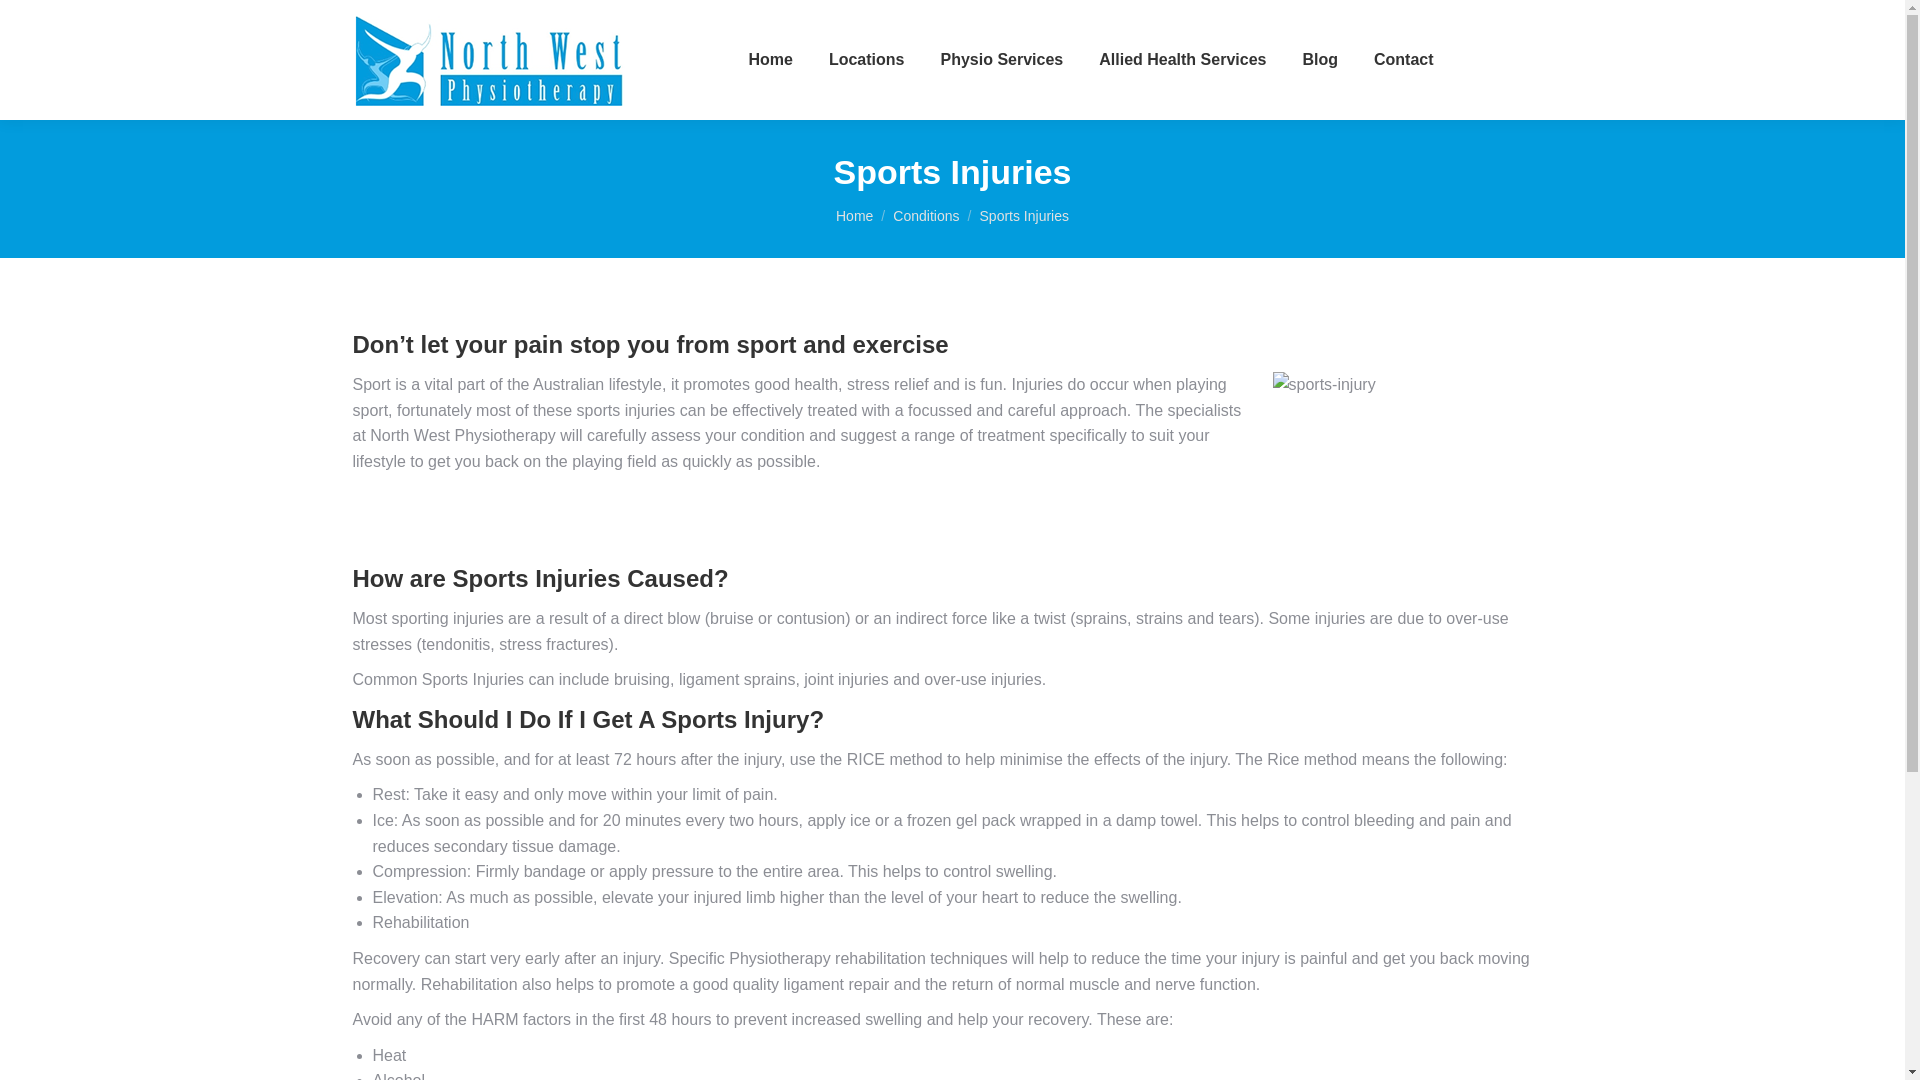 The height and width of the screenshot is (1080, 1920). I want to click on Home, so click(854, 216).